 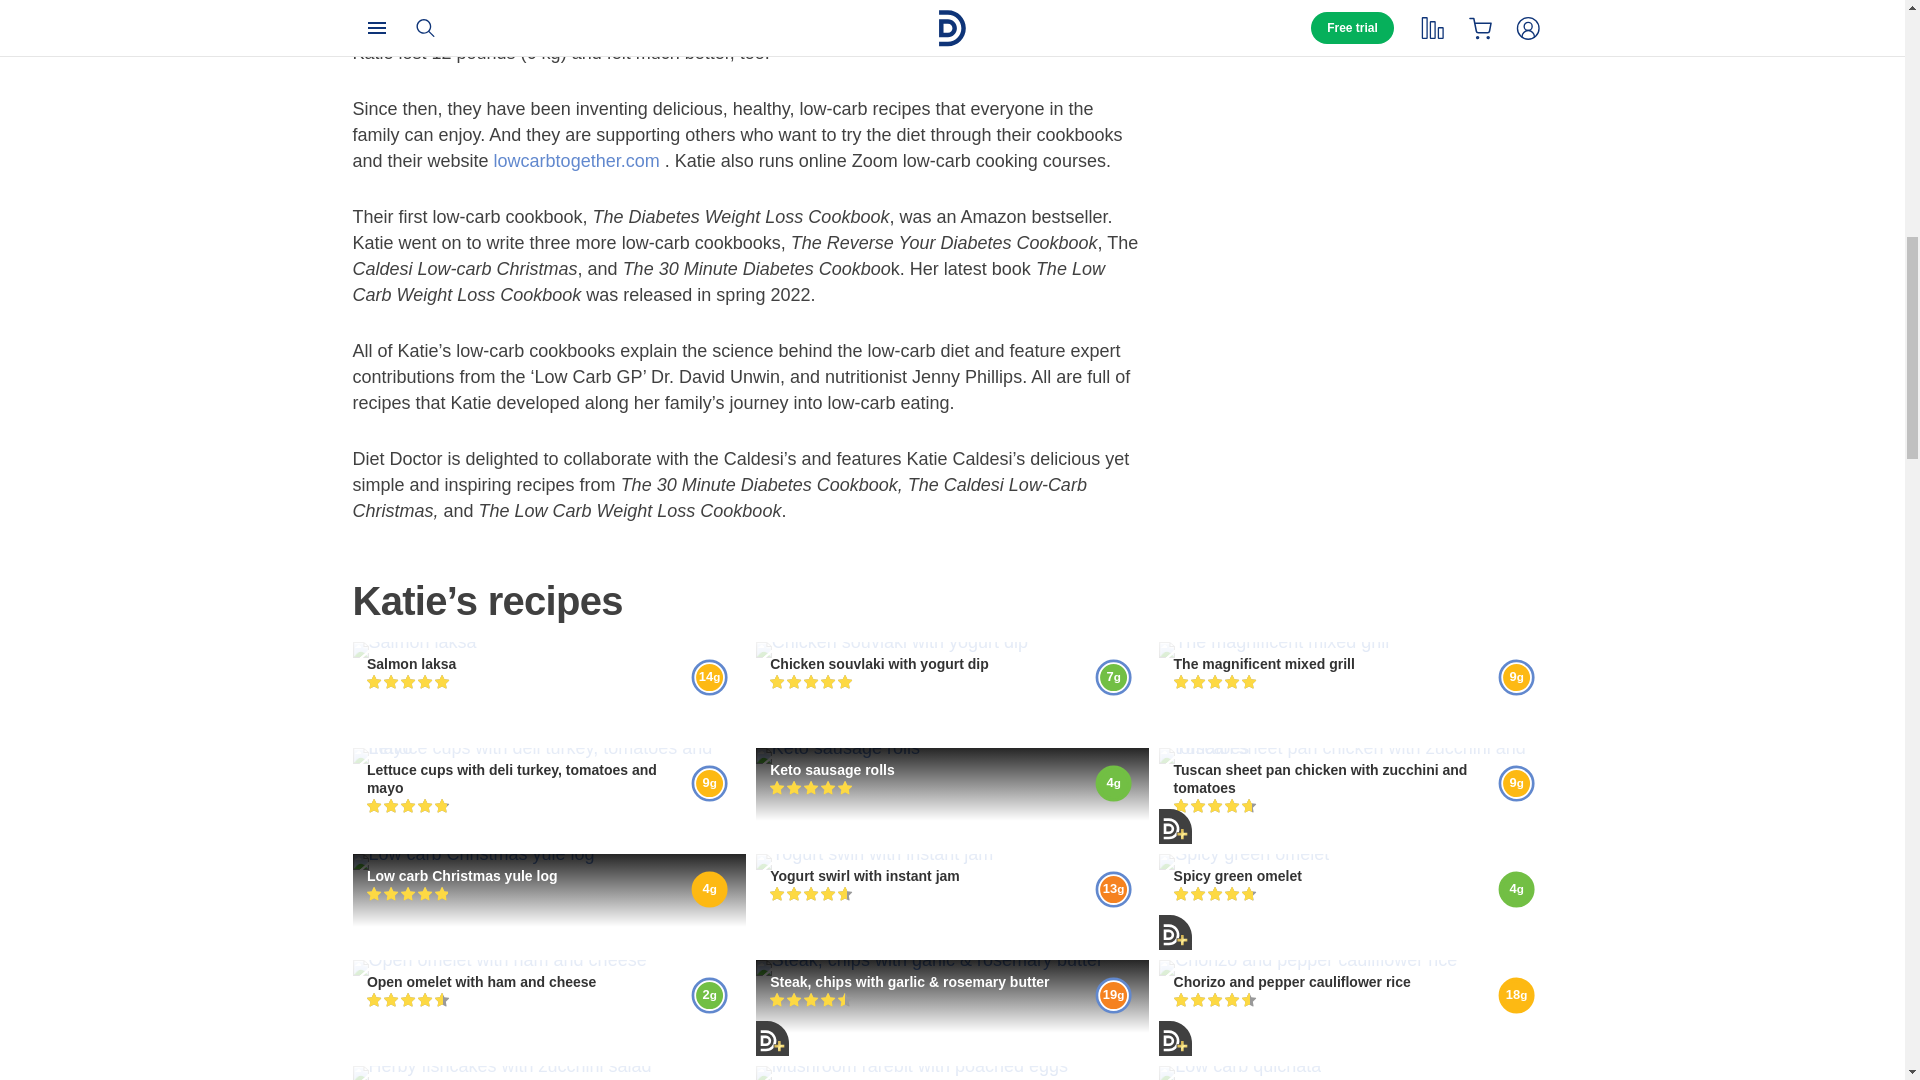 What do you see at coordinates (709, 890) in the screenshot?
I see `4g` at bounding box center [709, 890].